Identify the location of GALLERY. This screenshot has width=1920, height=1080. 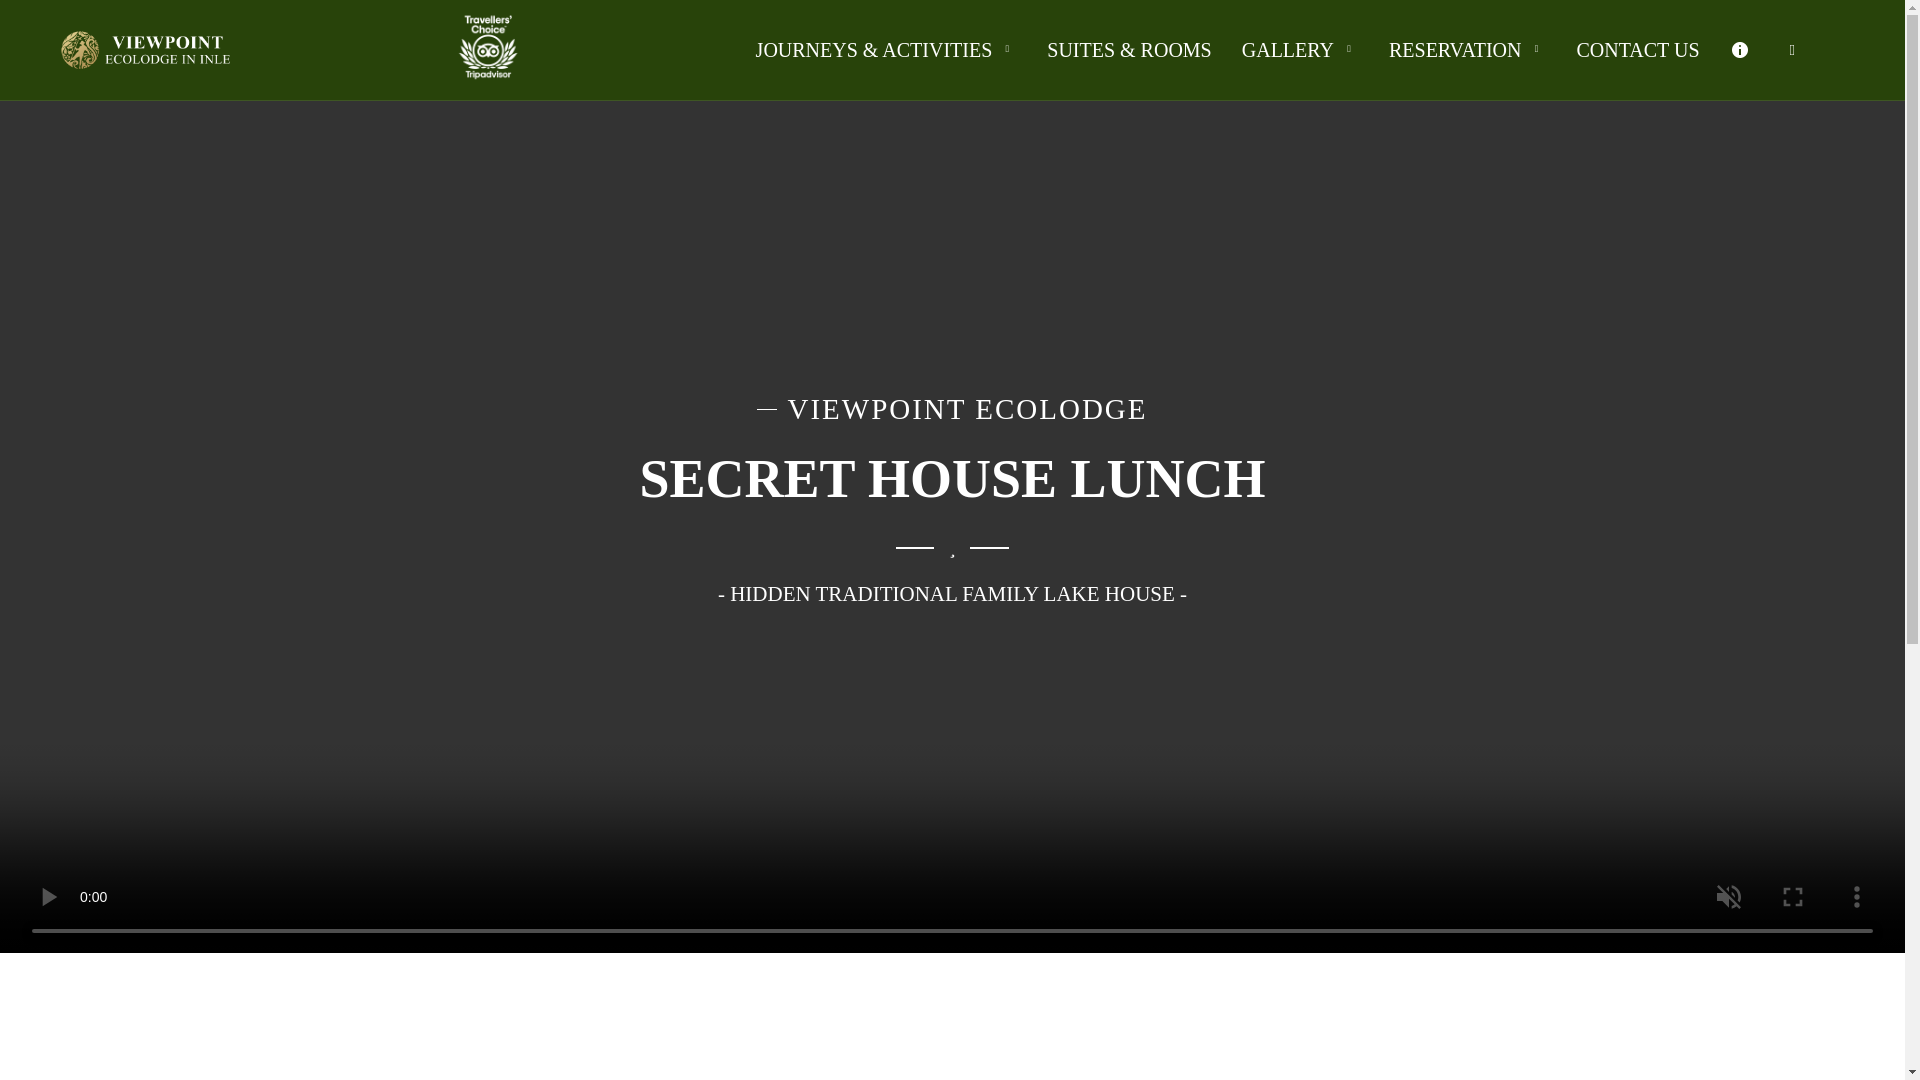
(1300, 50).